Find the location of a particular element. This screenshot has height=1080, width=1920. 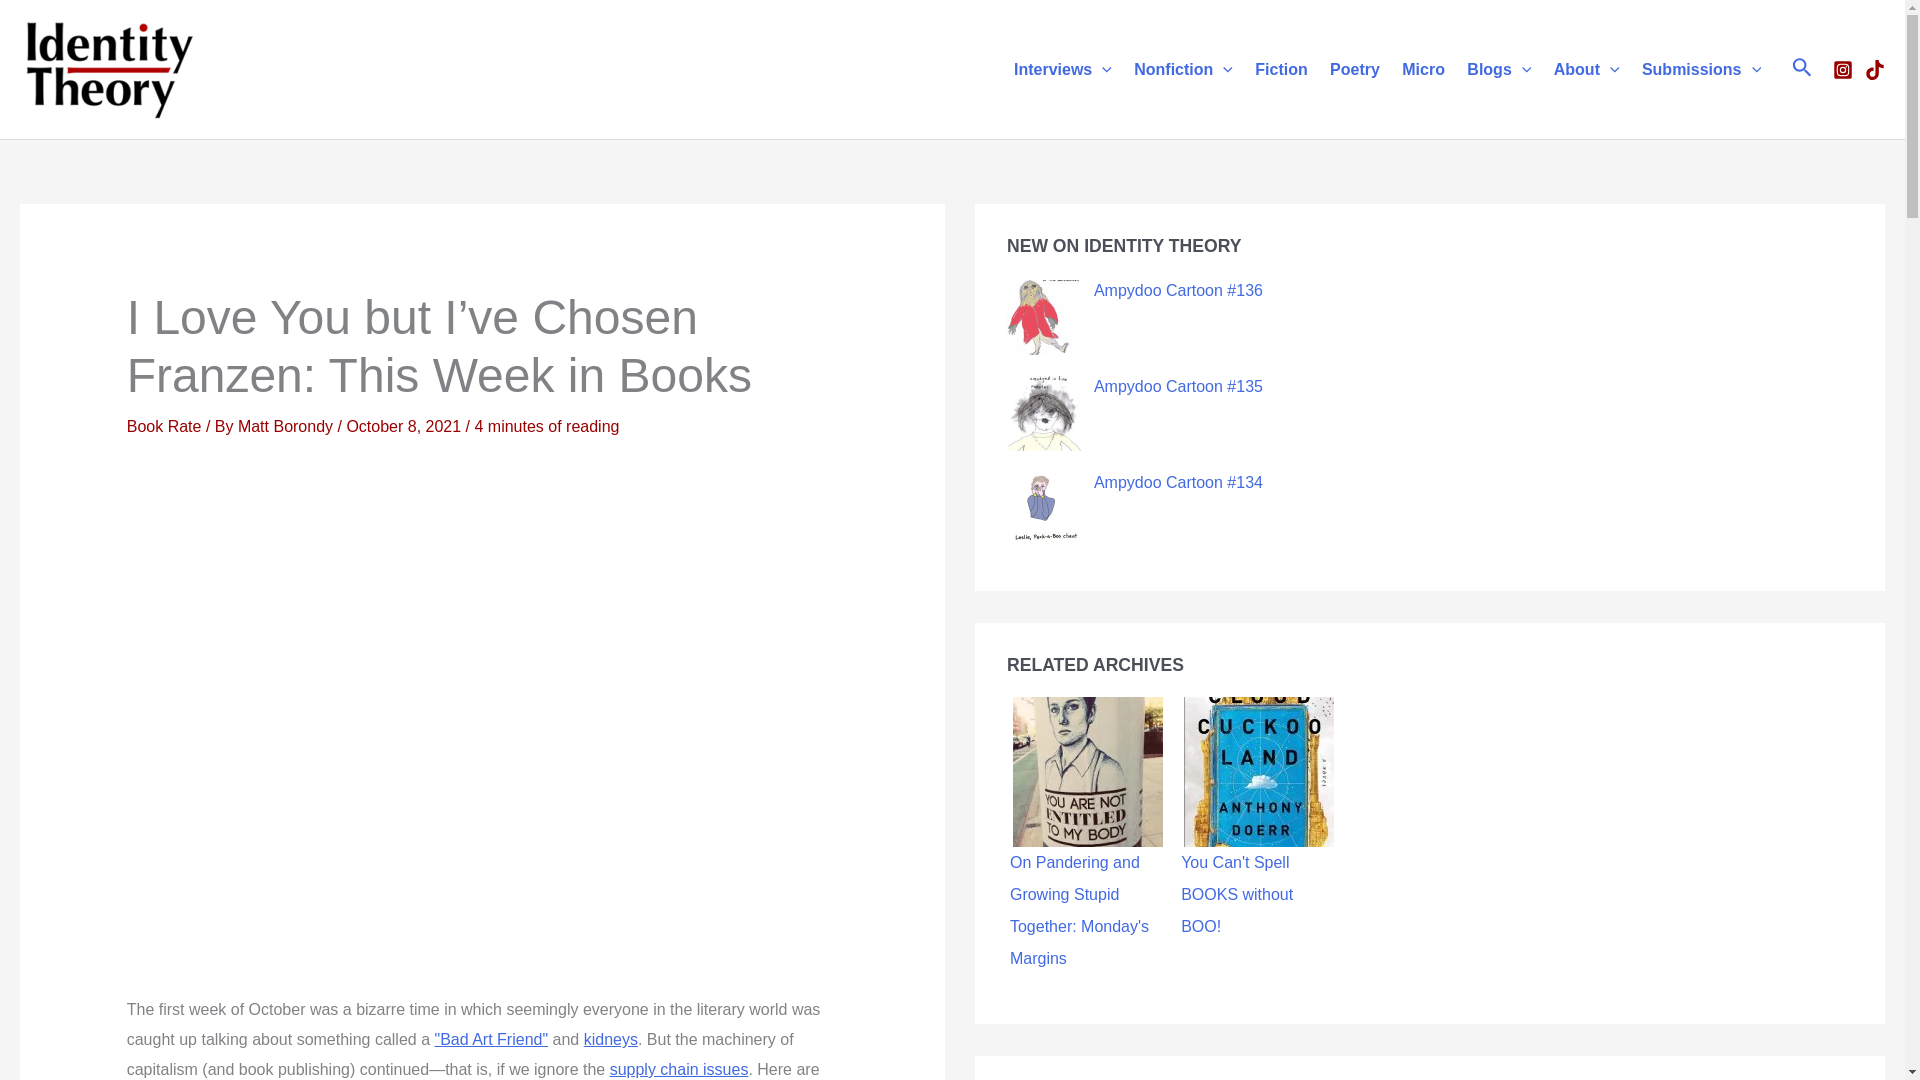

Interviews is located at coordinates (1062, 68).